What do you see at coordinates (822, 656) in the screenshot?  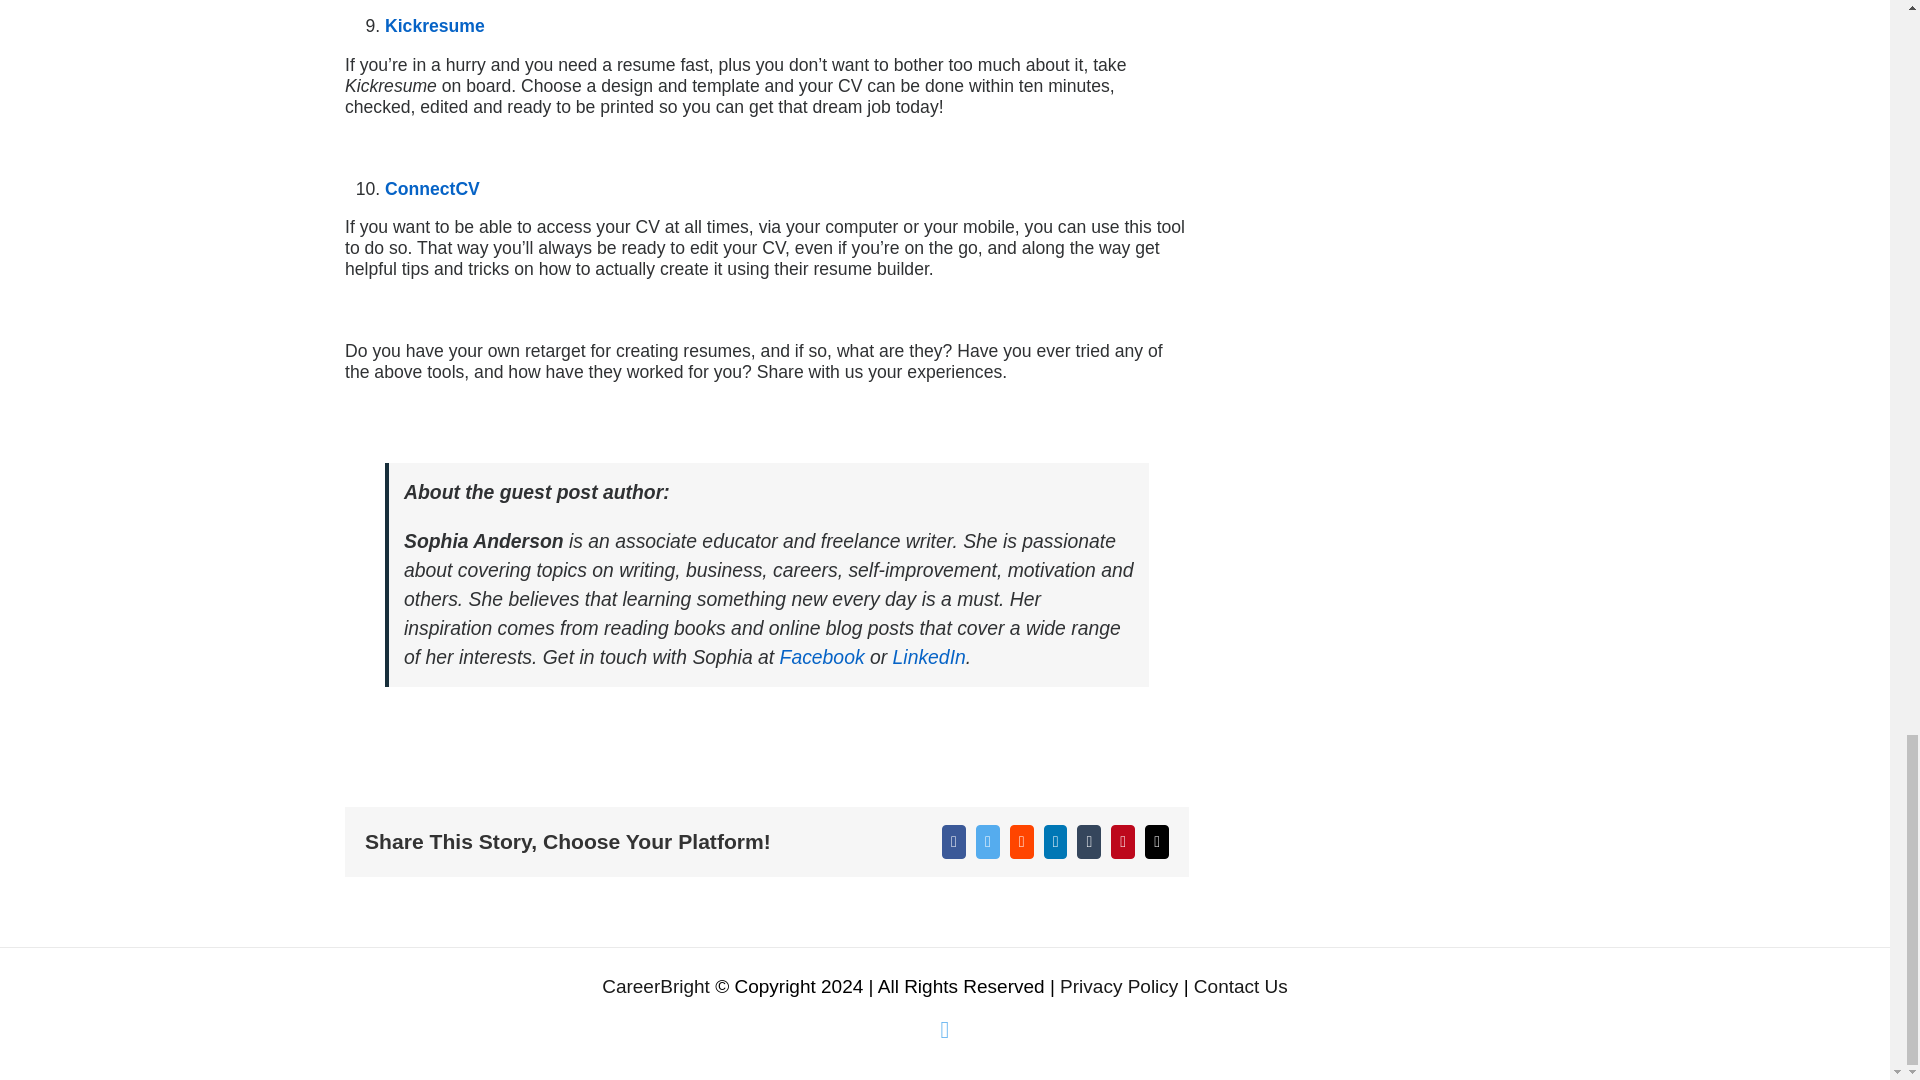 I see `Facebook` at bounding box center [822, 656].